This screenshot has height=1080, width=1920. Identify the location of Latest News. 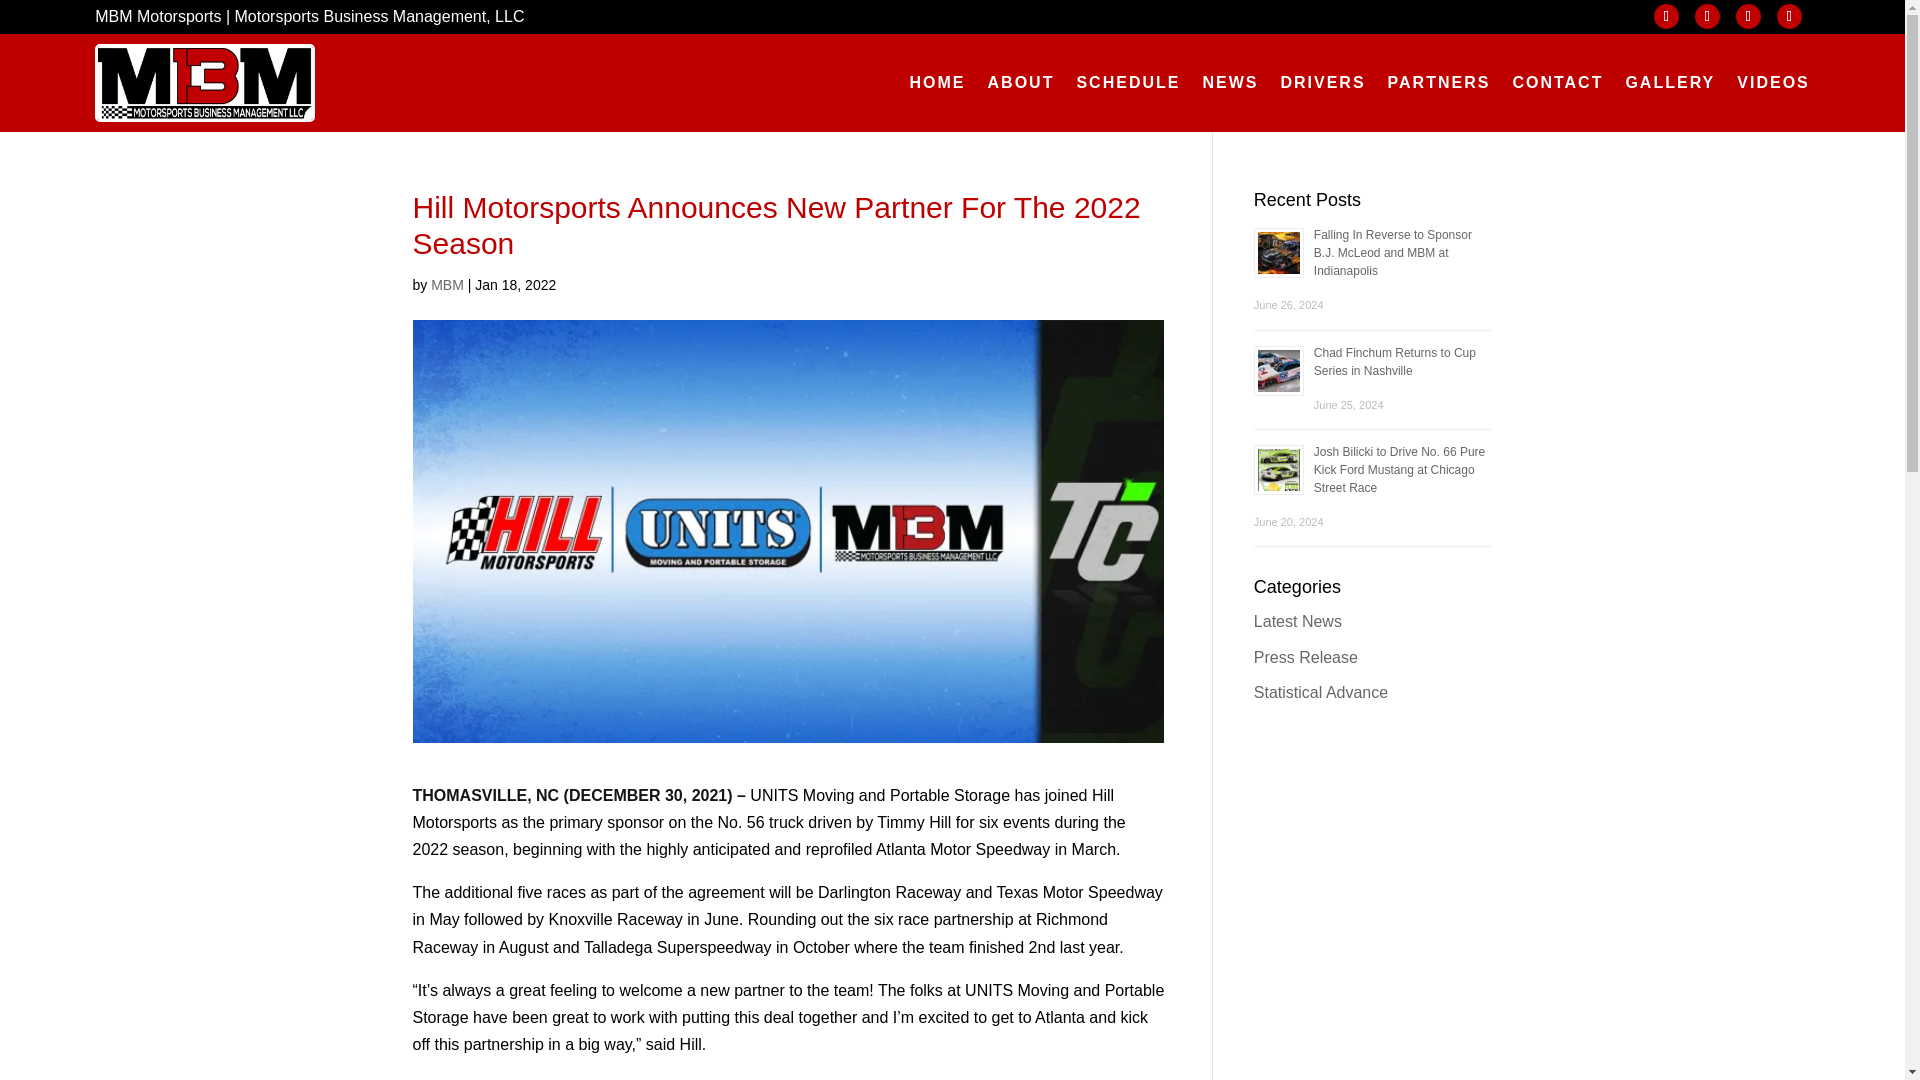
(1298, 621).